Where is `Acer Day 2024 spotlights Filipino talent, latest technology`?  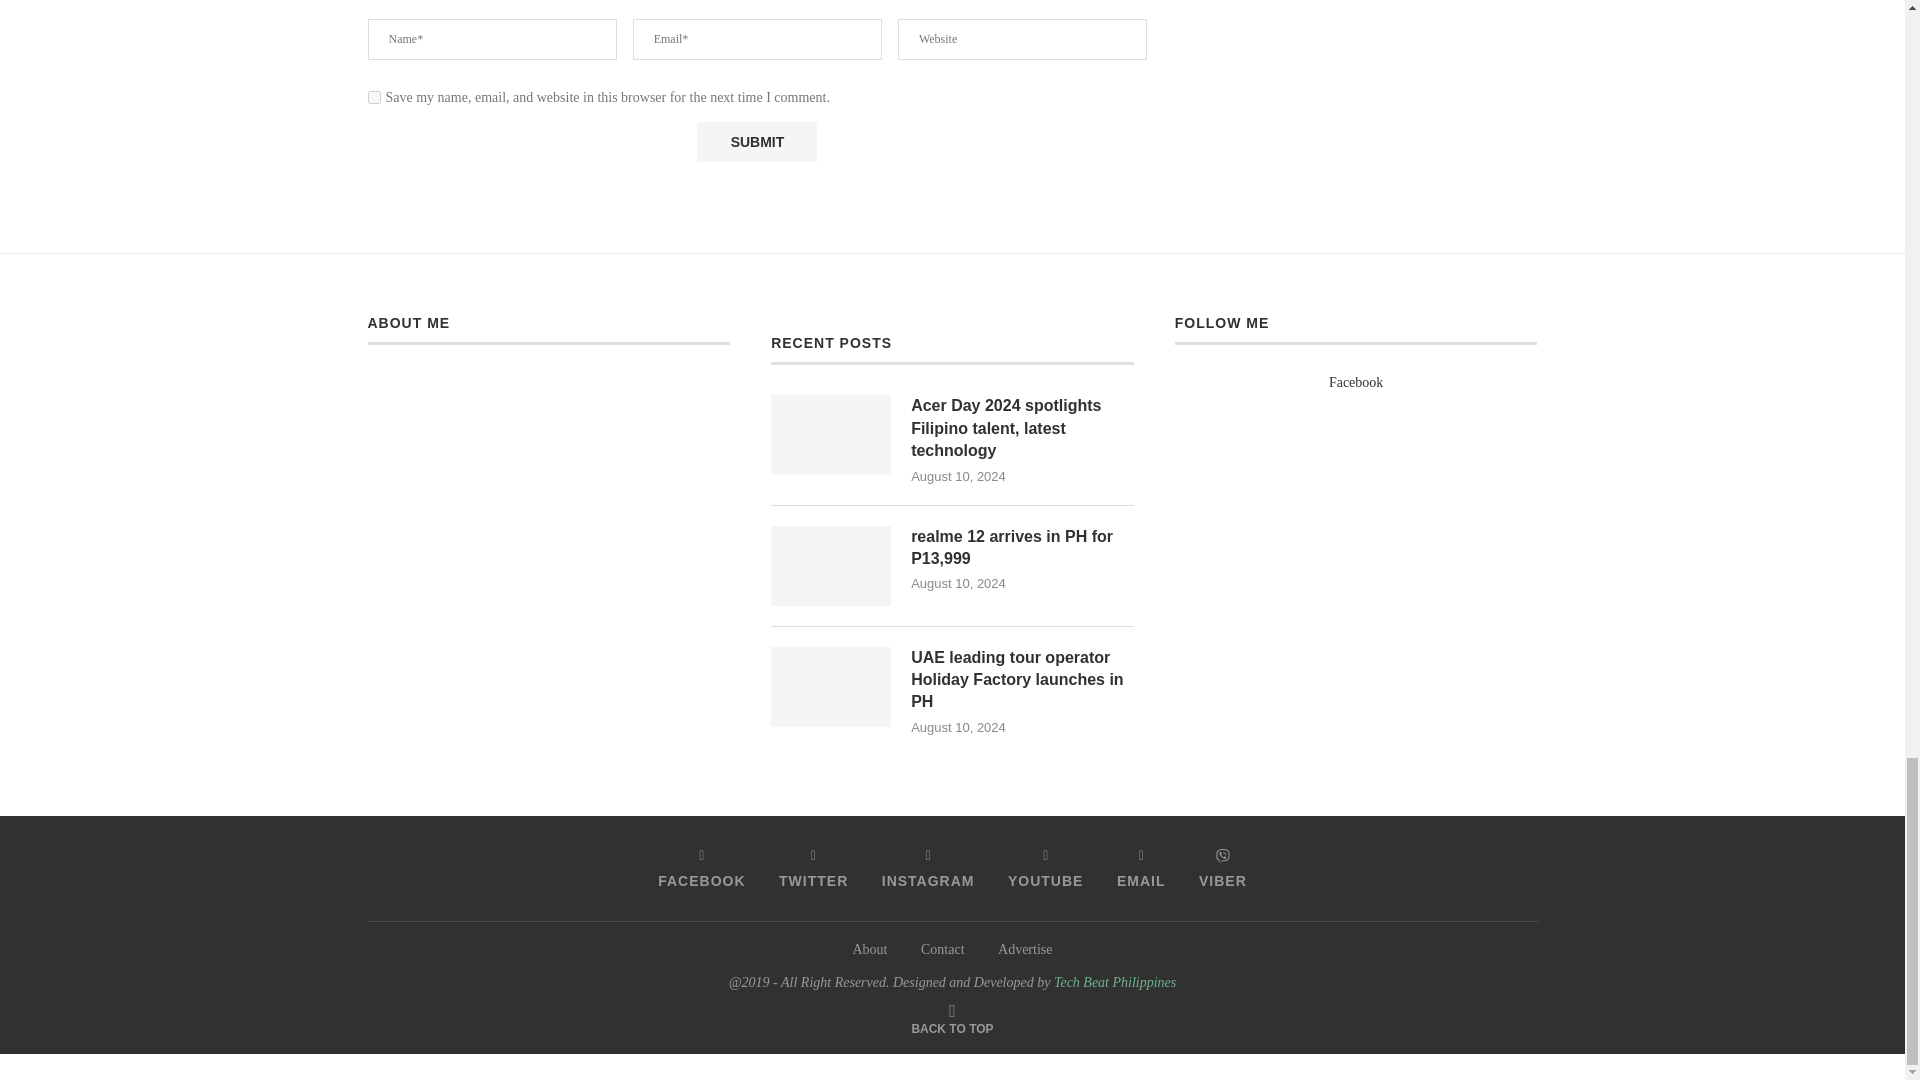
Acer Day 2024 spotlights Filipino talent, latest technology is located at coordinates (1022, 428).